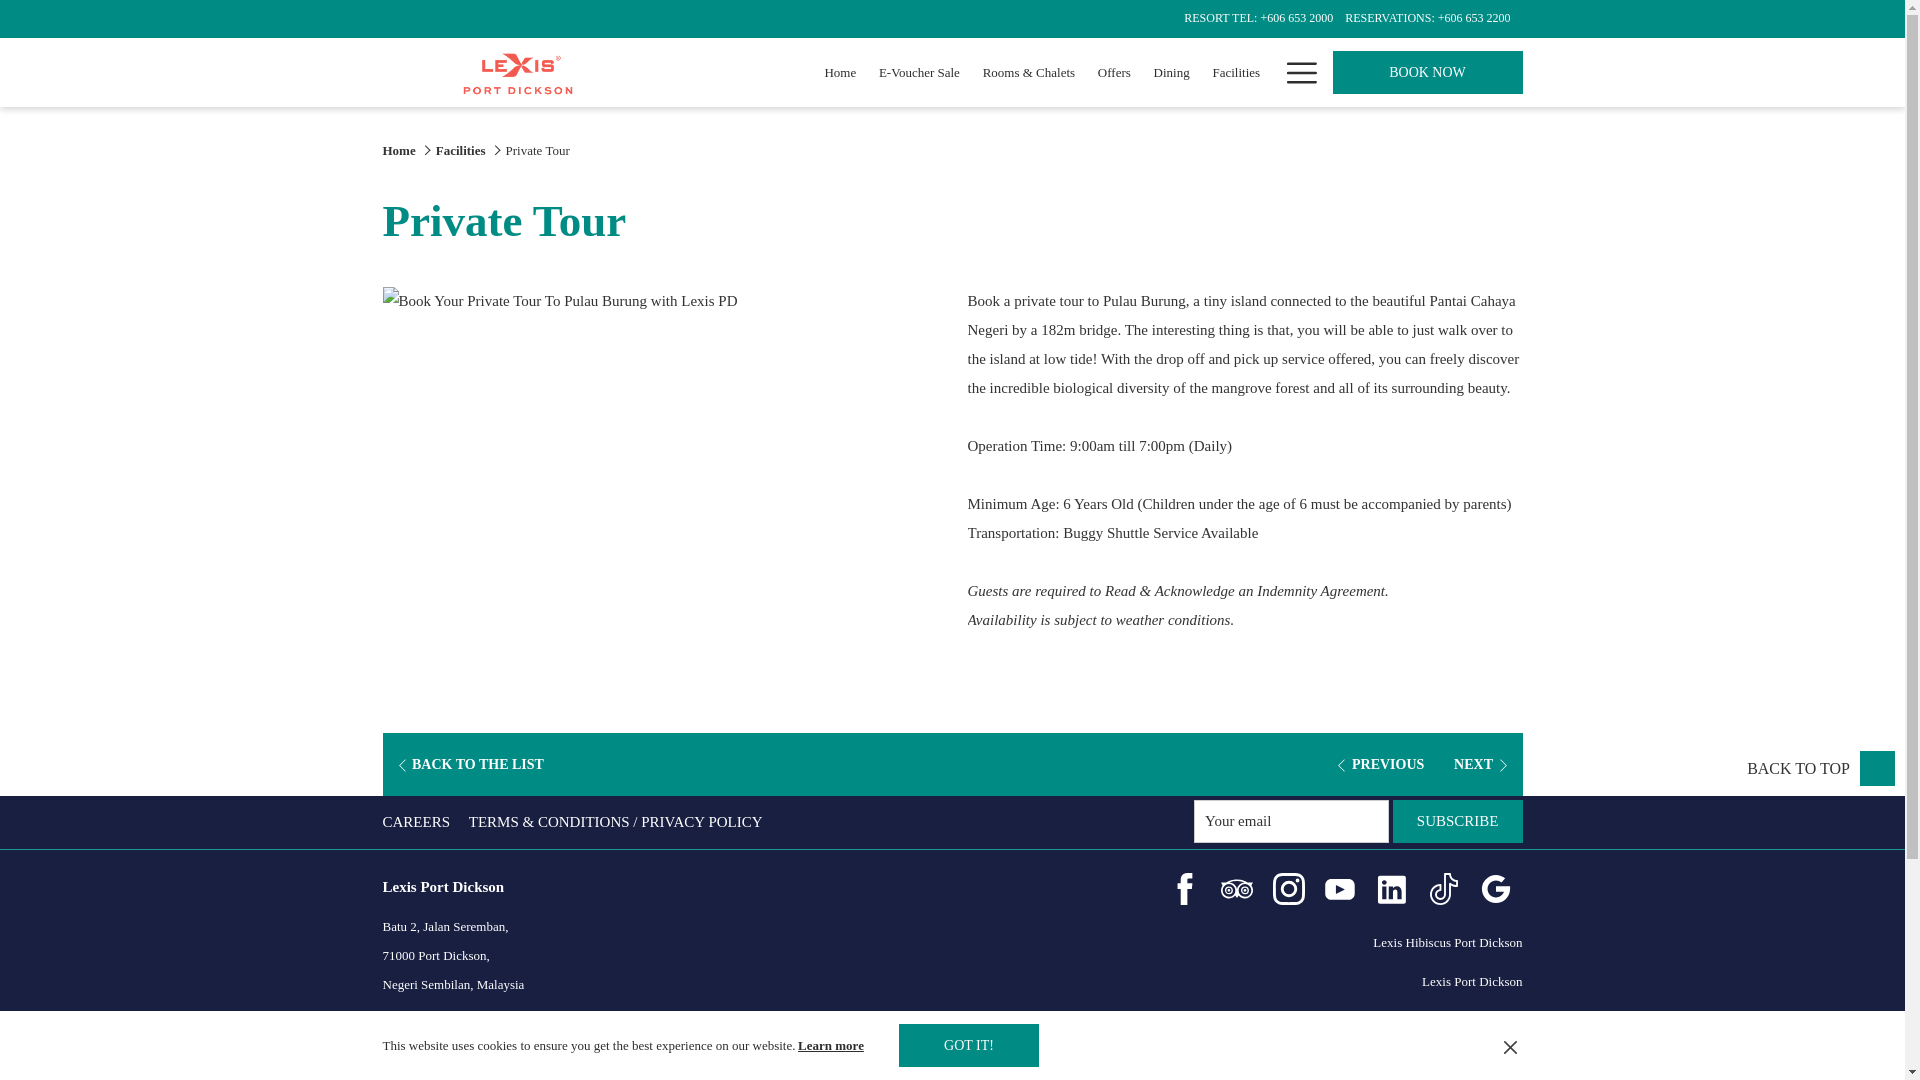 The height and width of the screenshot is (1080, 1920). What do you see at coordinates (517, 72) in the screenshot?
I see `Back to the homepage` at bounding box center [517, 72].